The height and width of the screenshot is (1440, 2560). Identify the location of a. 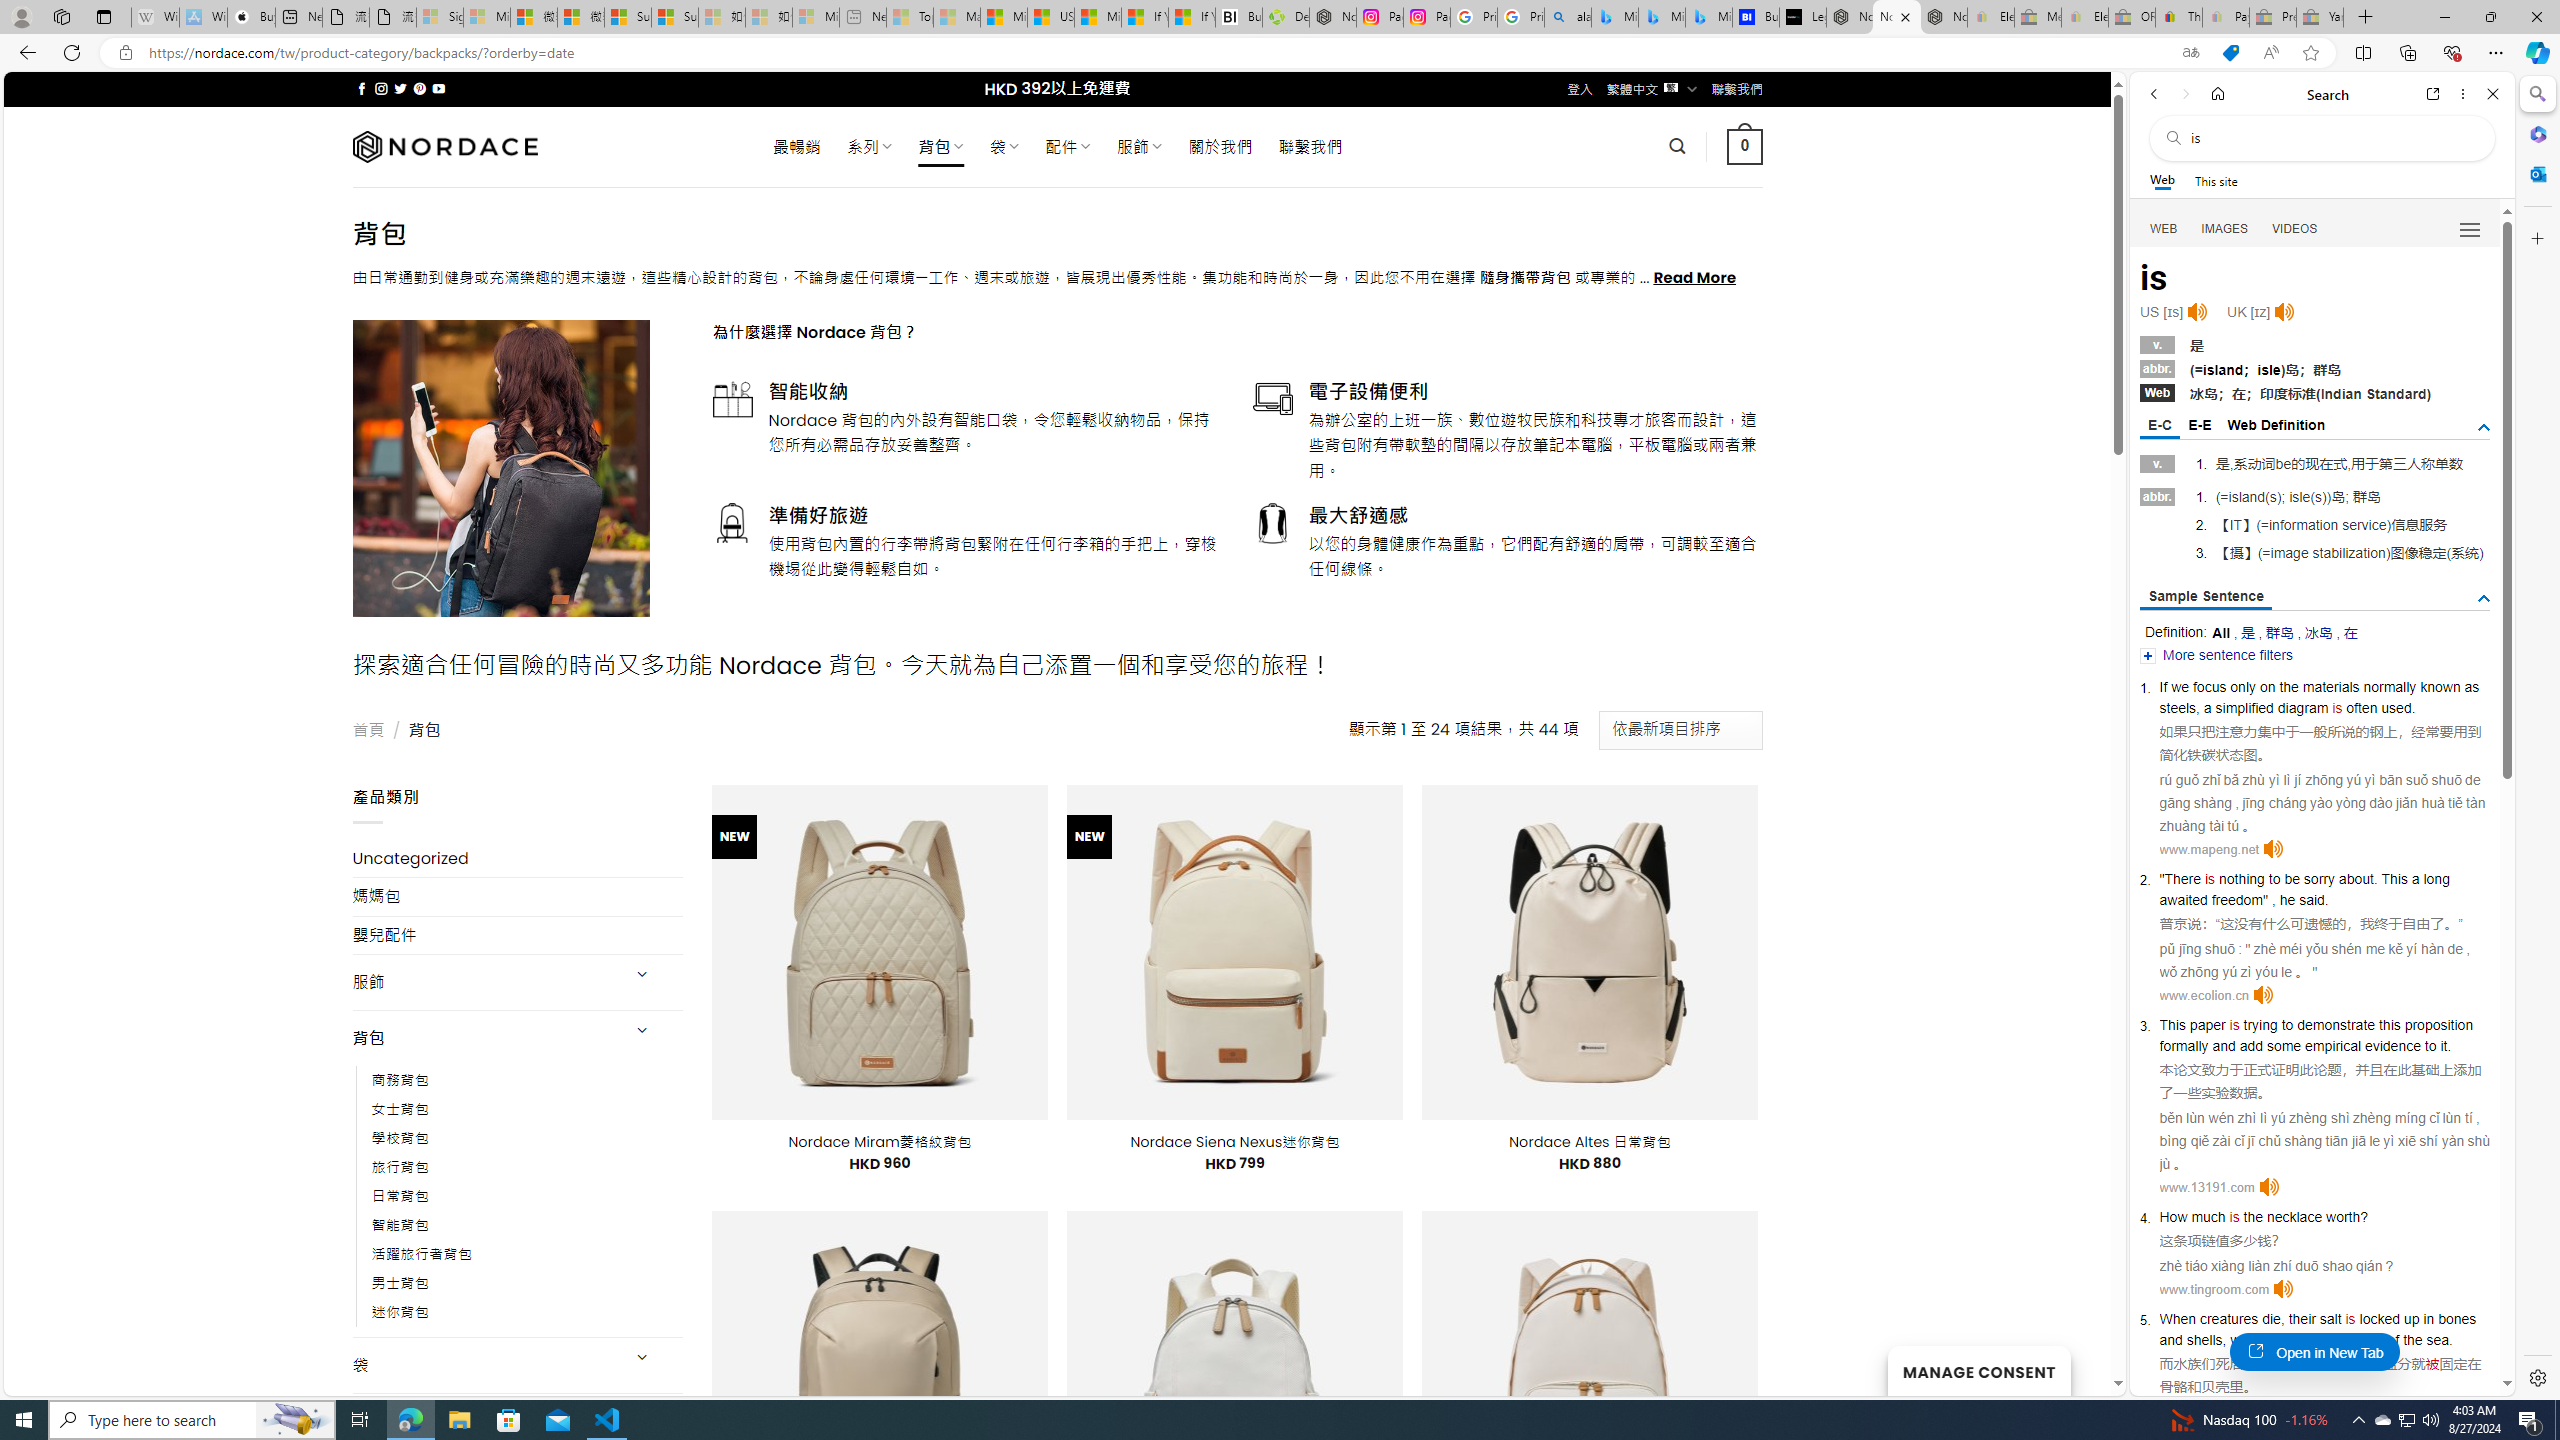
(2415, 879).